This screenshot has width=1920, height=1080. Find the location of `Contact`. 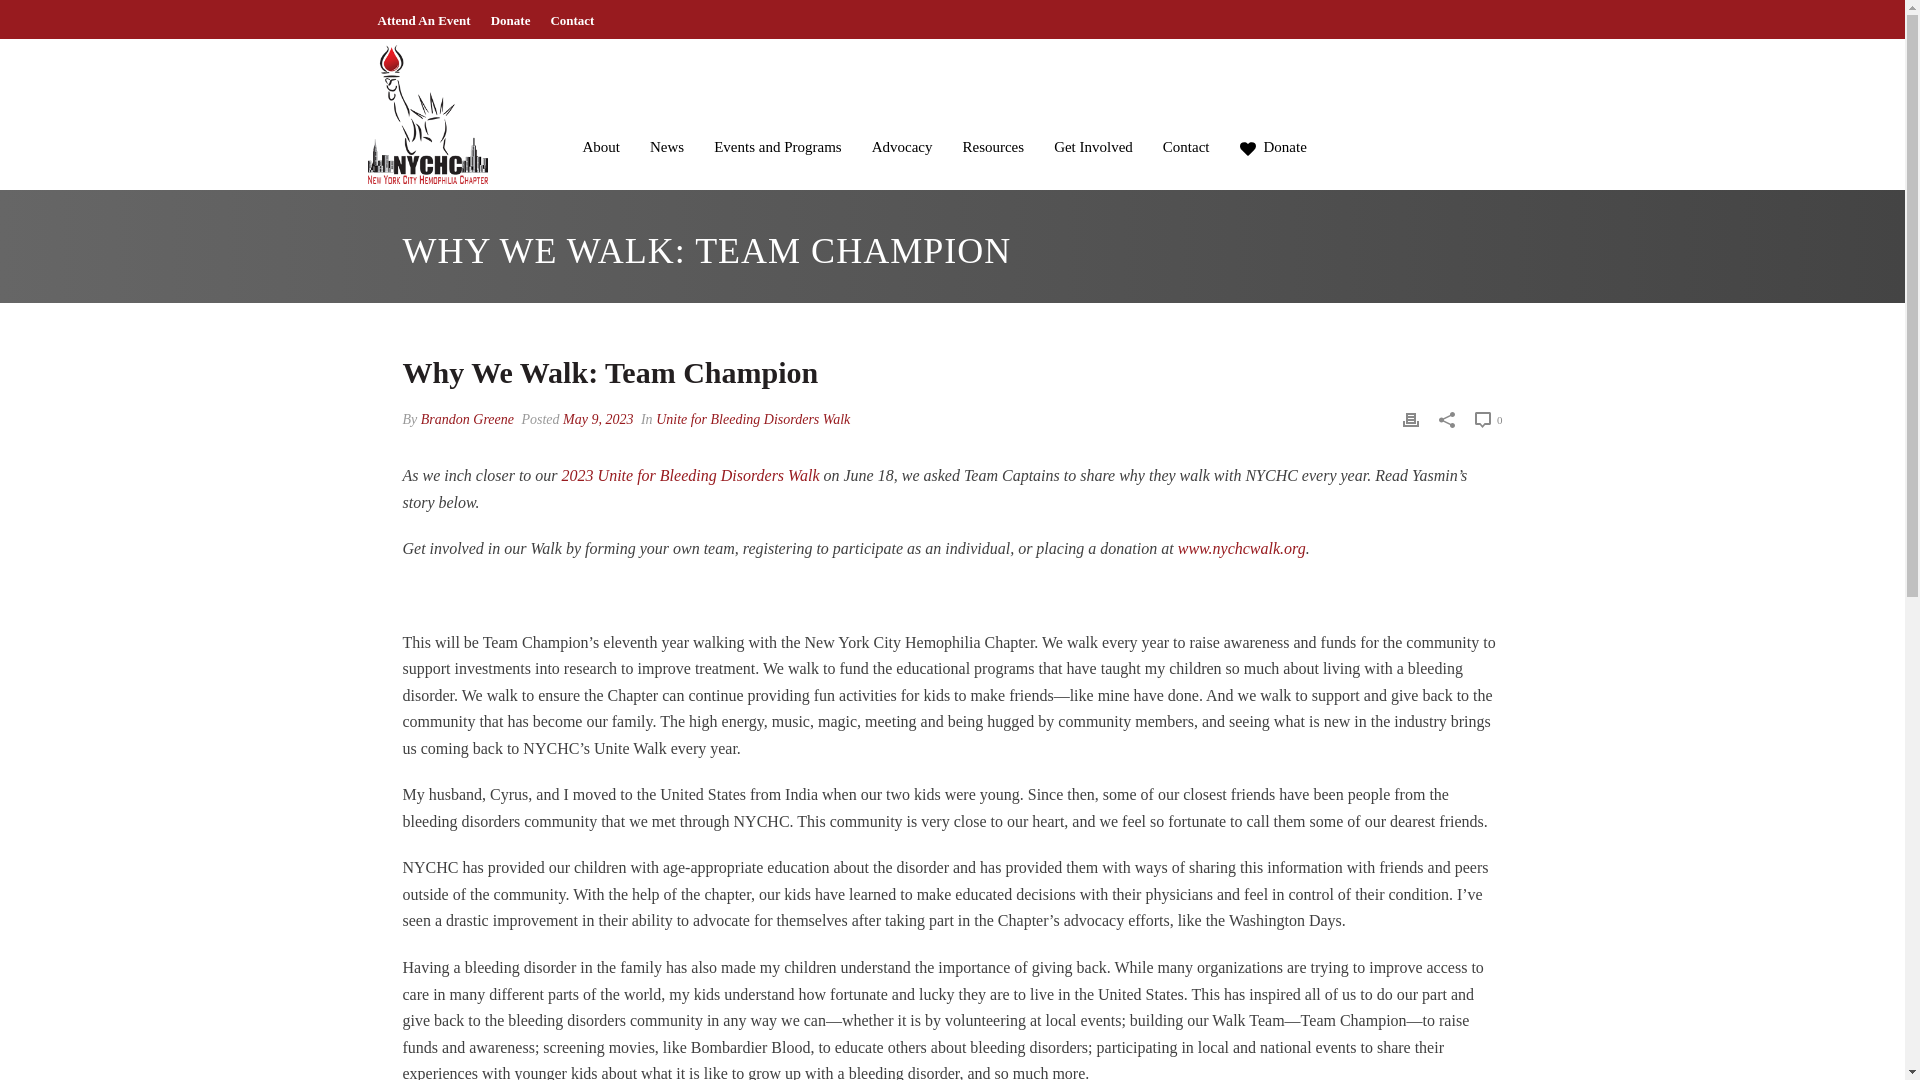

Contact is located at coordinates (1186, 105).